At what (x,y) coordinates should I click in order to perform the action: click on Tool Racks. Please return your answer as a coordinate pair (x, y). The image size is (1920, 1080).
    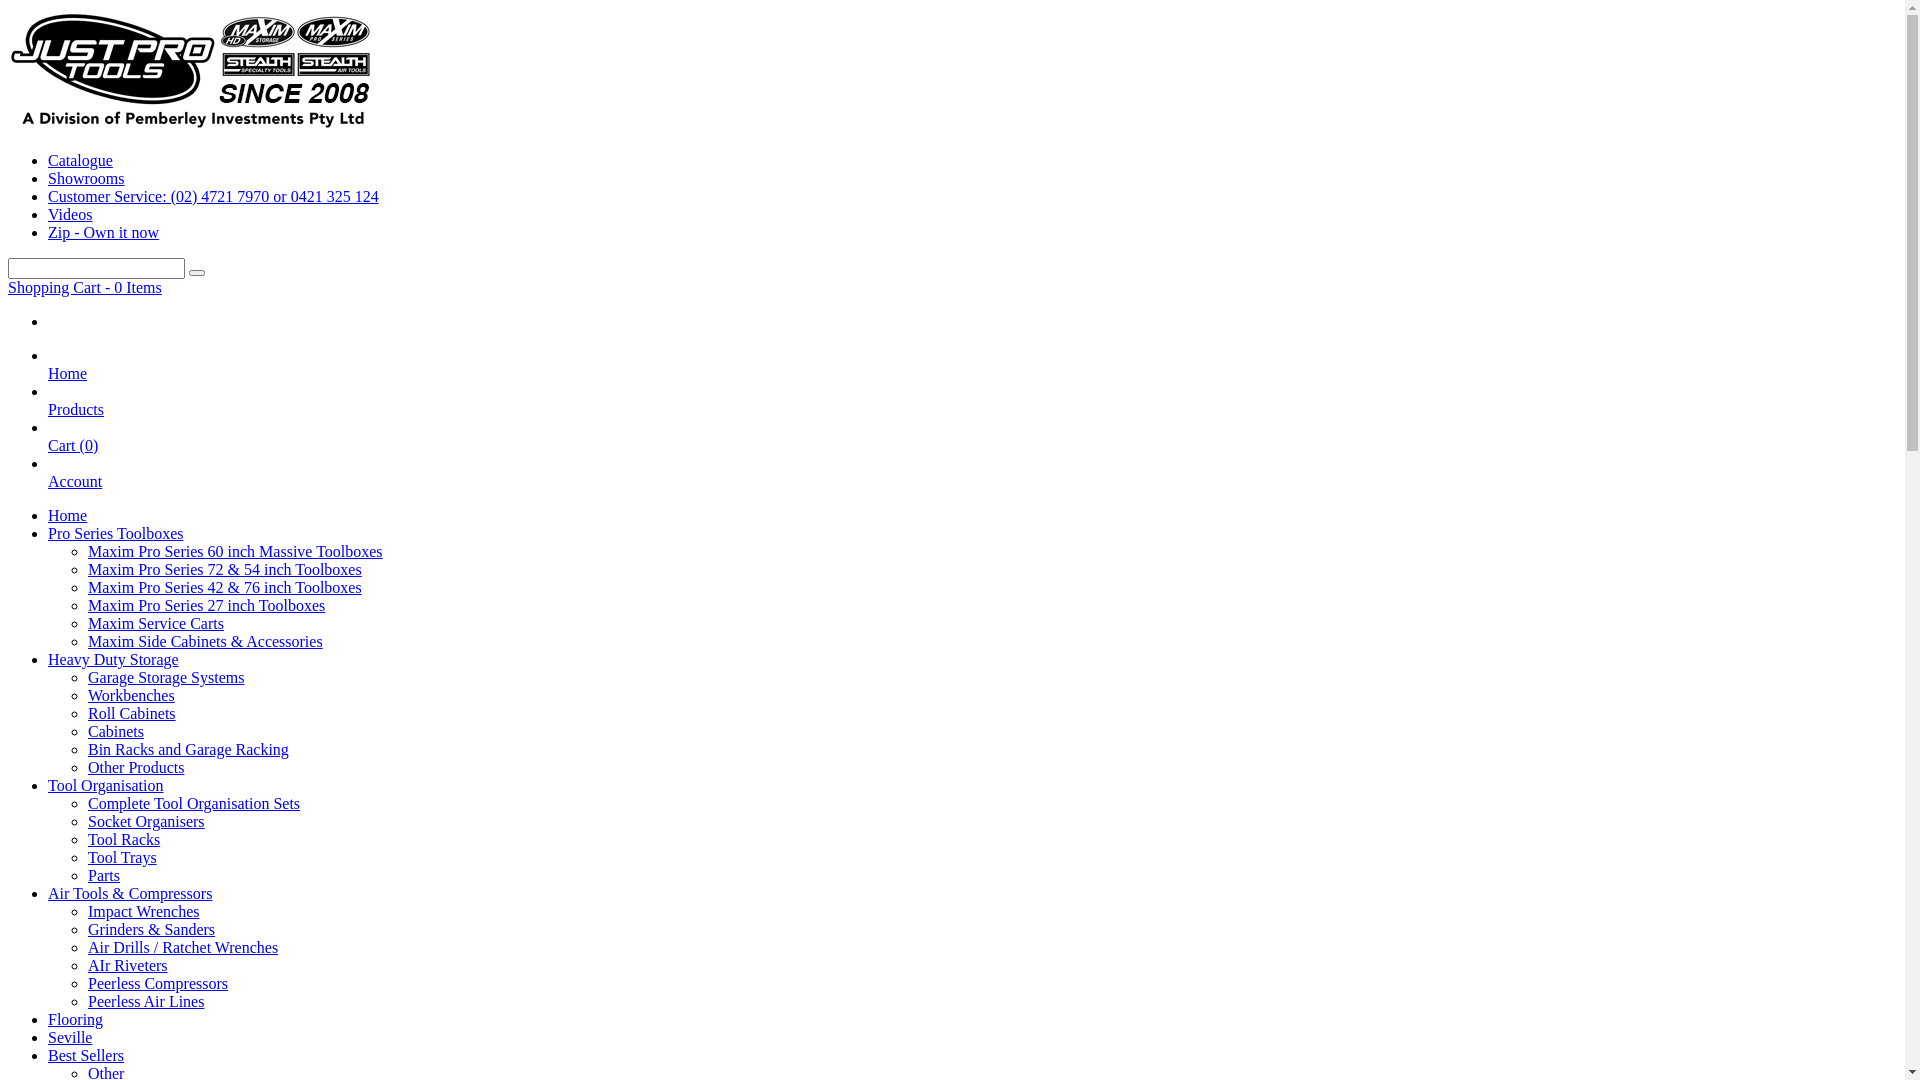
    Looking at the image, I should click on (124, 840).